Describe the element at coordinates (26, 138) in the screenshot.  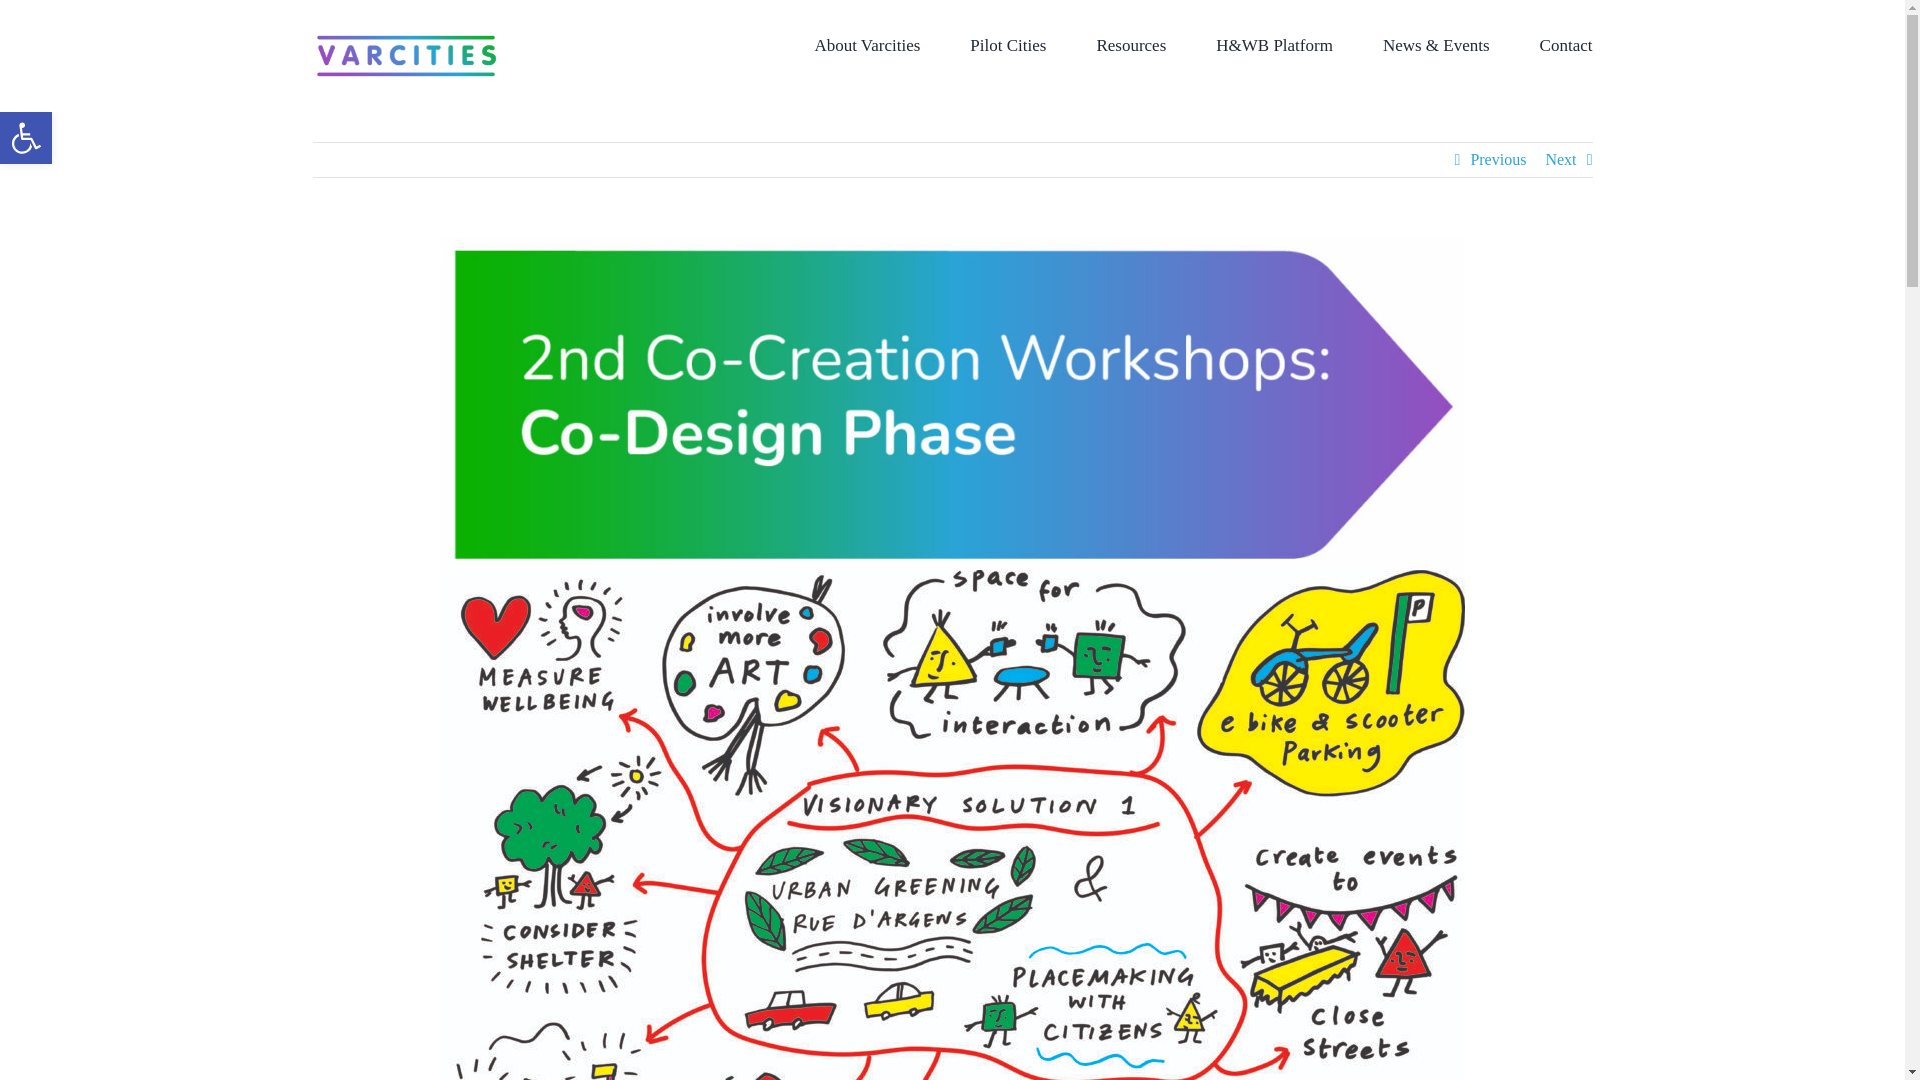
I see `Increase Text` at that location.